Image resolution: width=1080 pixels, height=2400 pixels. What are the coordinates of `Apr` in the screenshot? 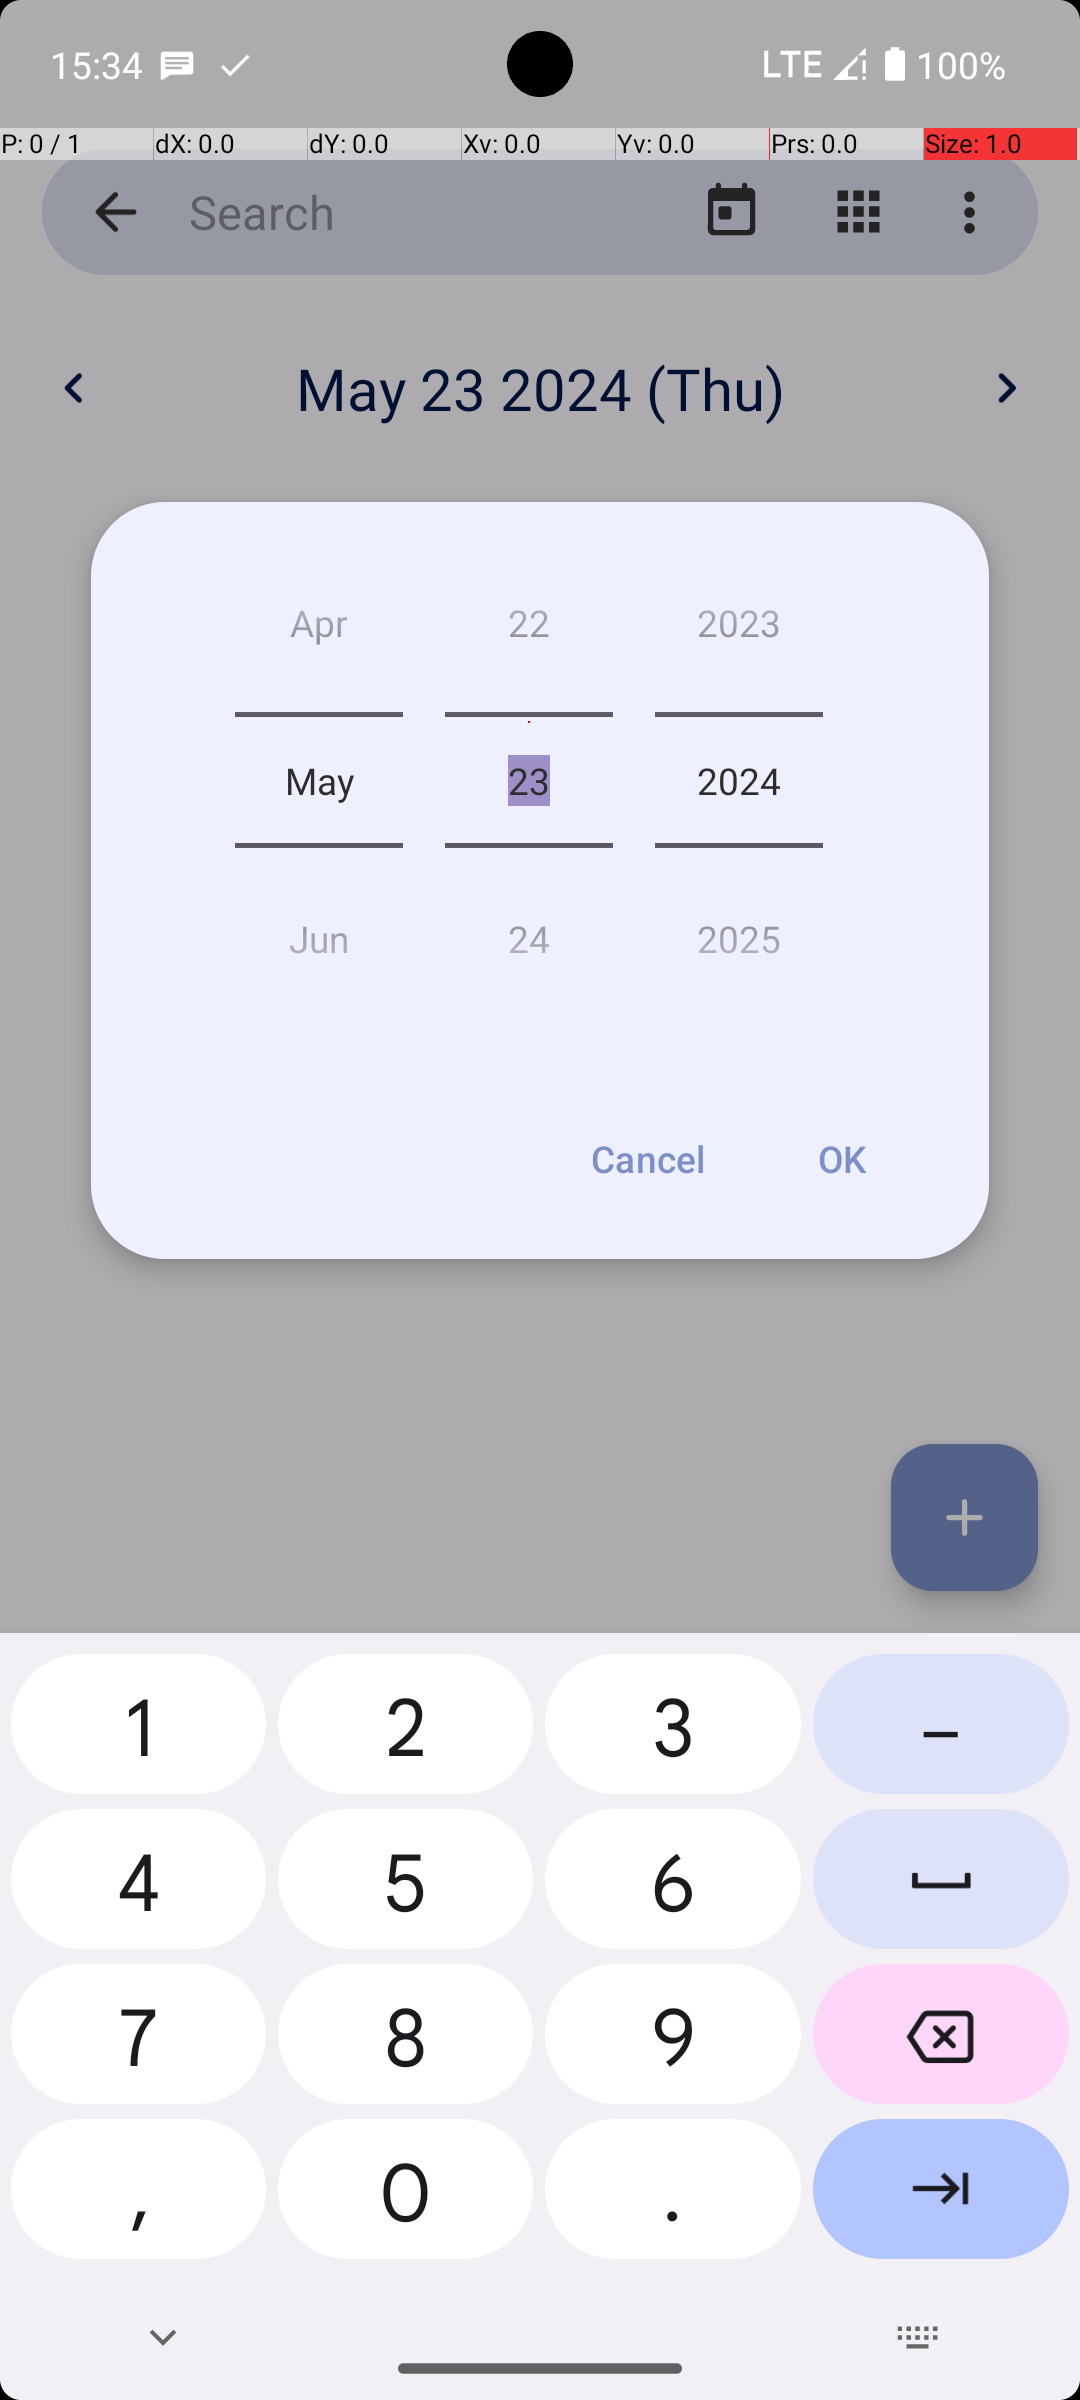 It's located at (319, 630).